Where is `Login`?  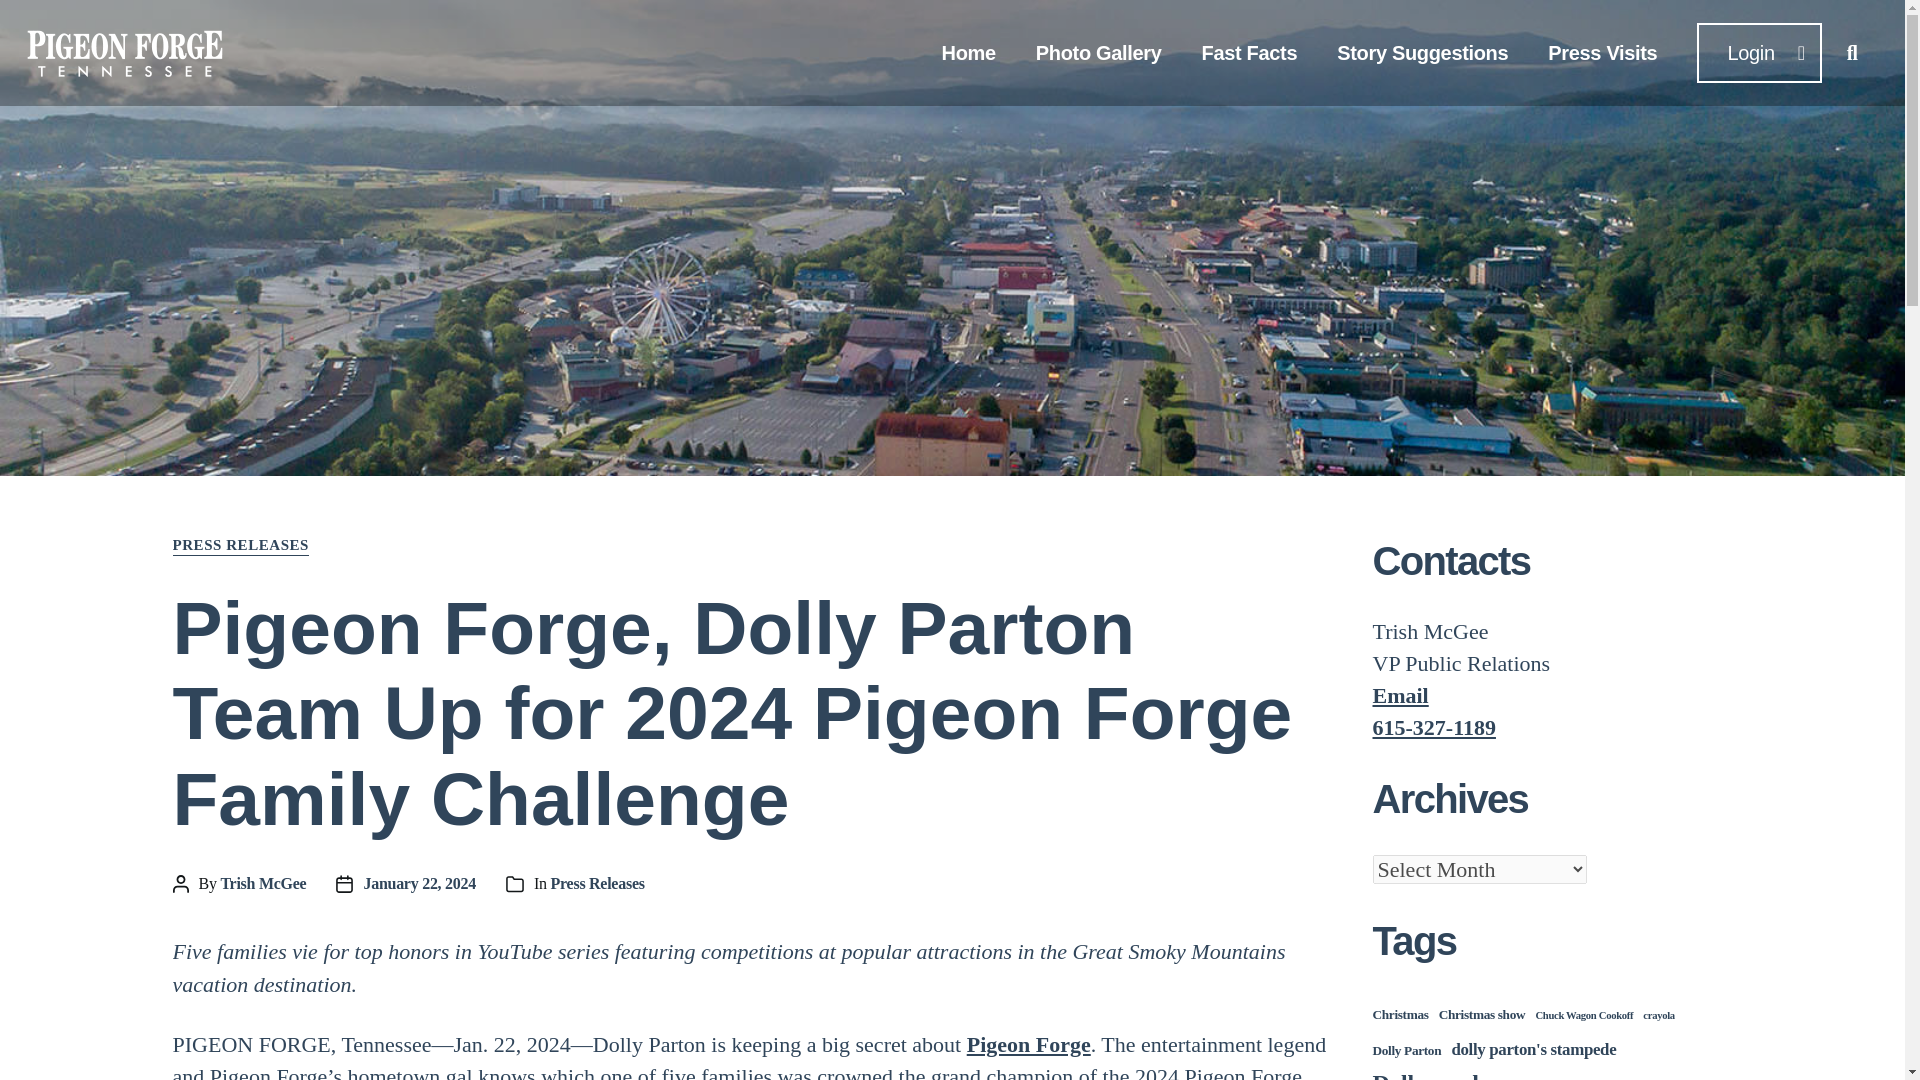 Login is located at coordinates (1758, 52).